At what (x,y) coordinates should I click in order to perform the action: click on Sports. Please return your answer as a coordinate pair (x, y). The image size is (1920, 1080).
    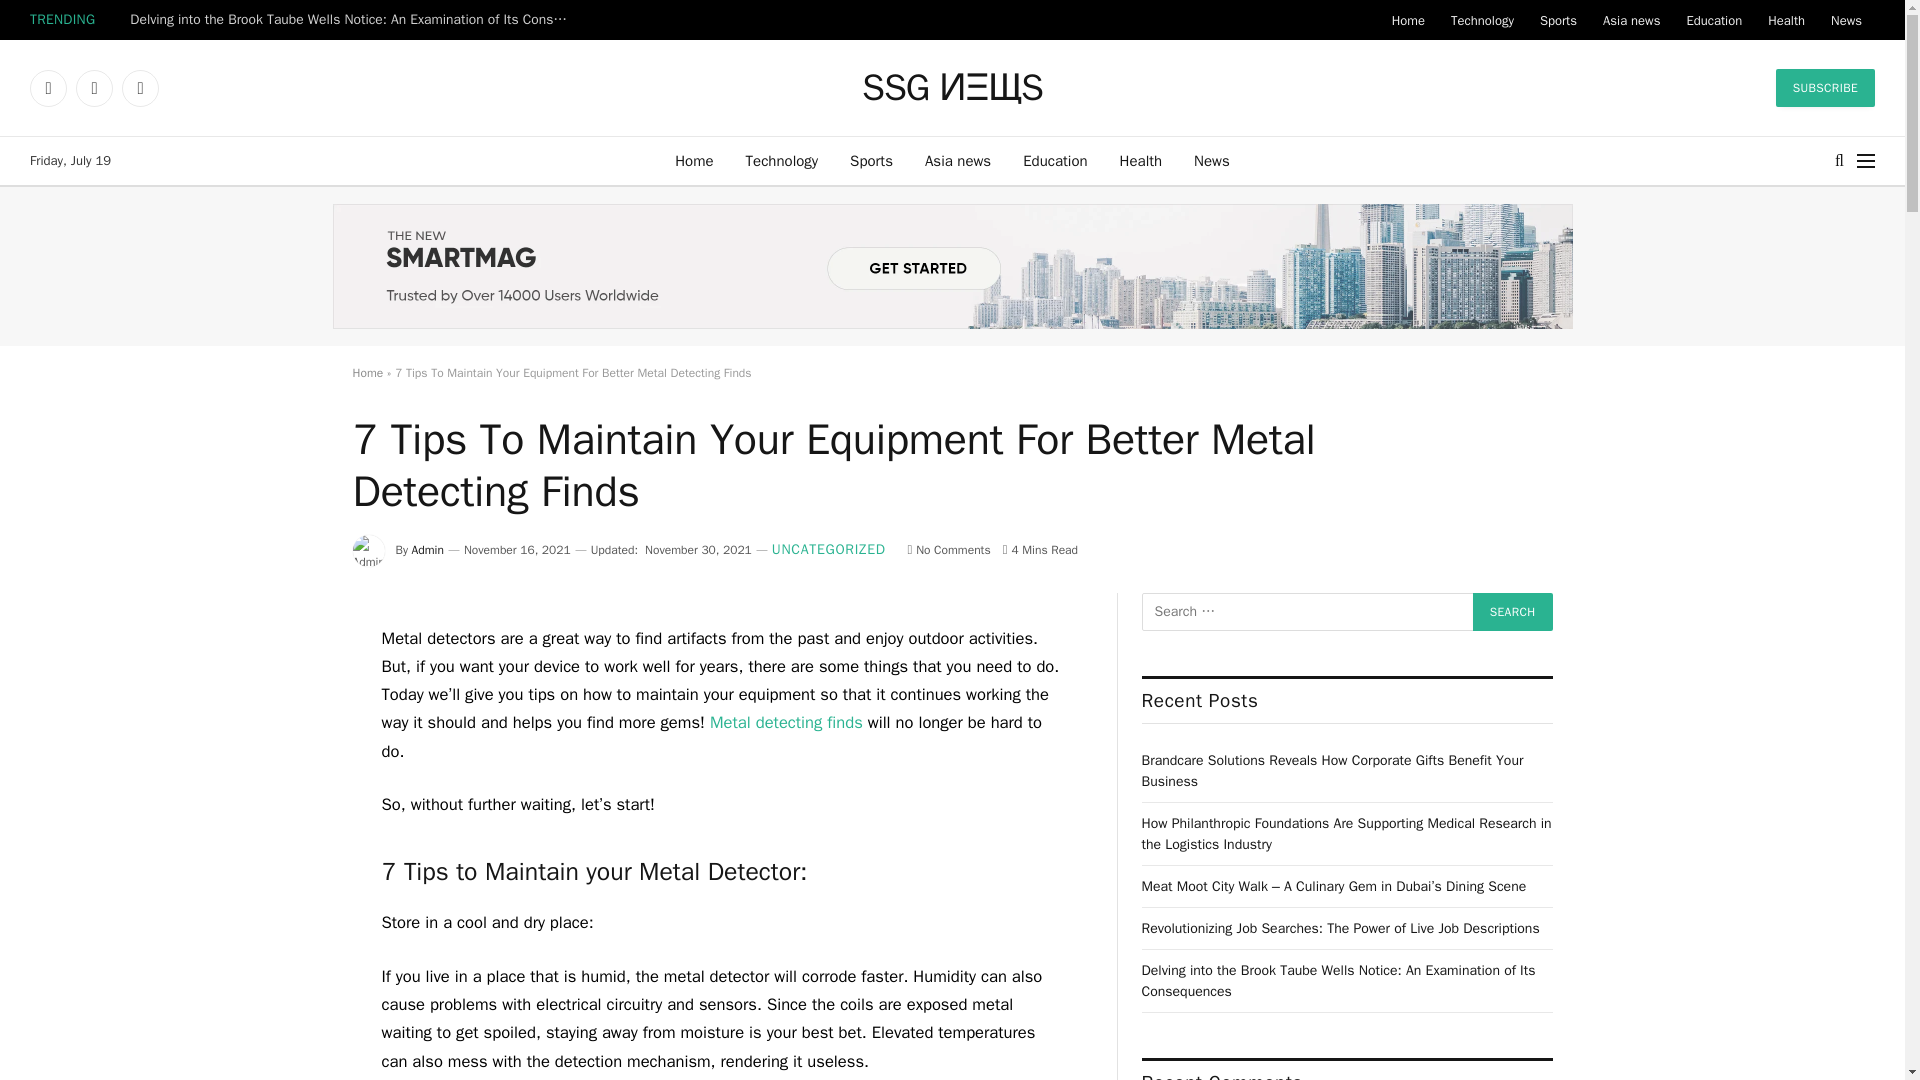
    Looking at the image, I should click on (1558, 20).